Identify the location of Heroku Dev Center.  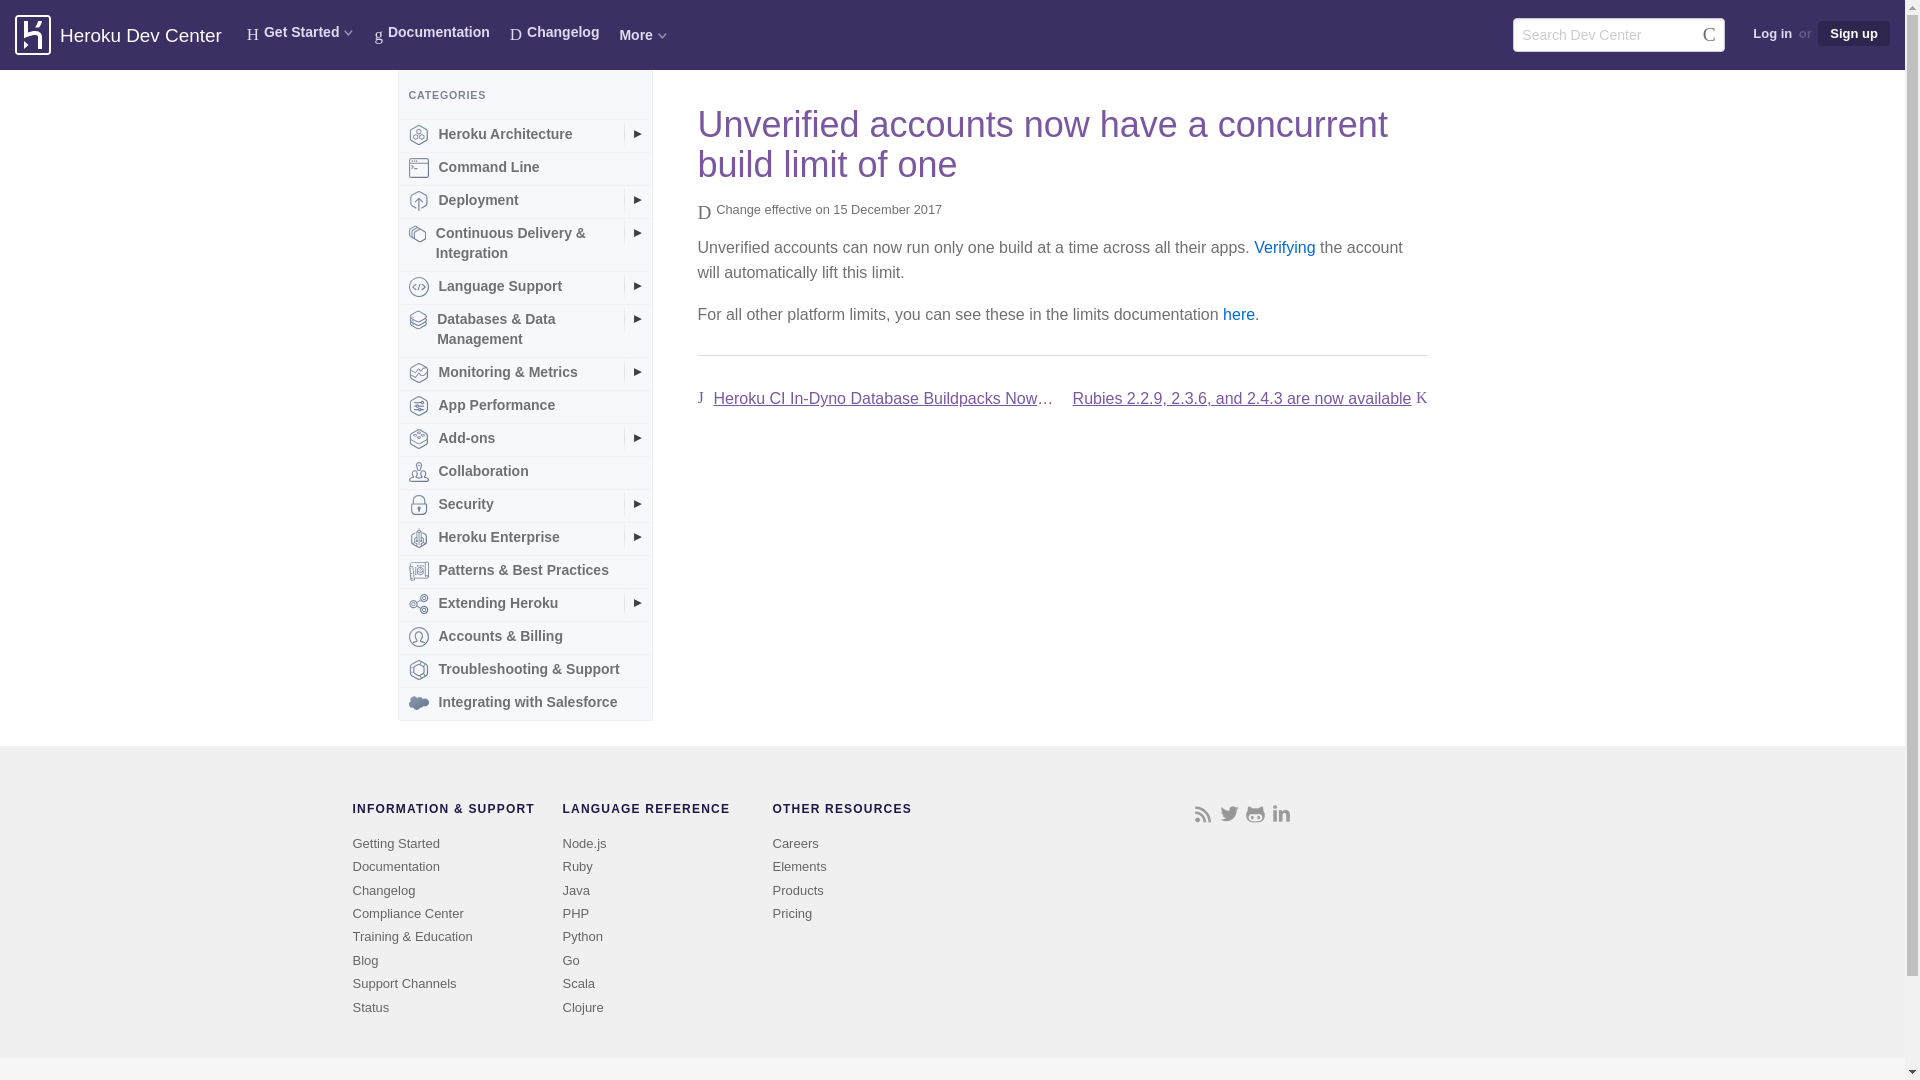
(140, 36).